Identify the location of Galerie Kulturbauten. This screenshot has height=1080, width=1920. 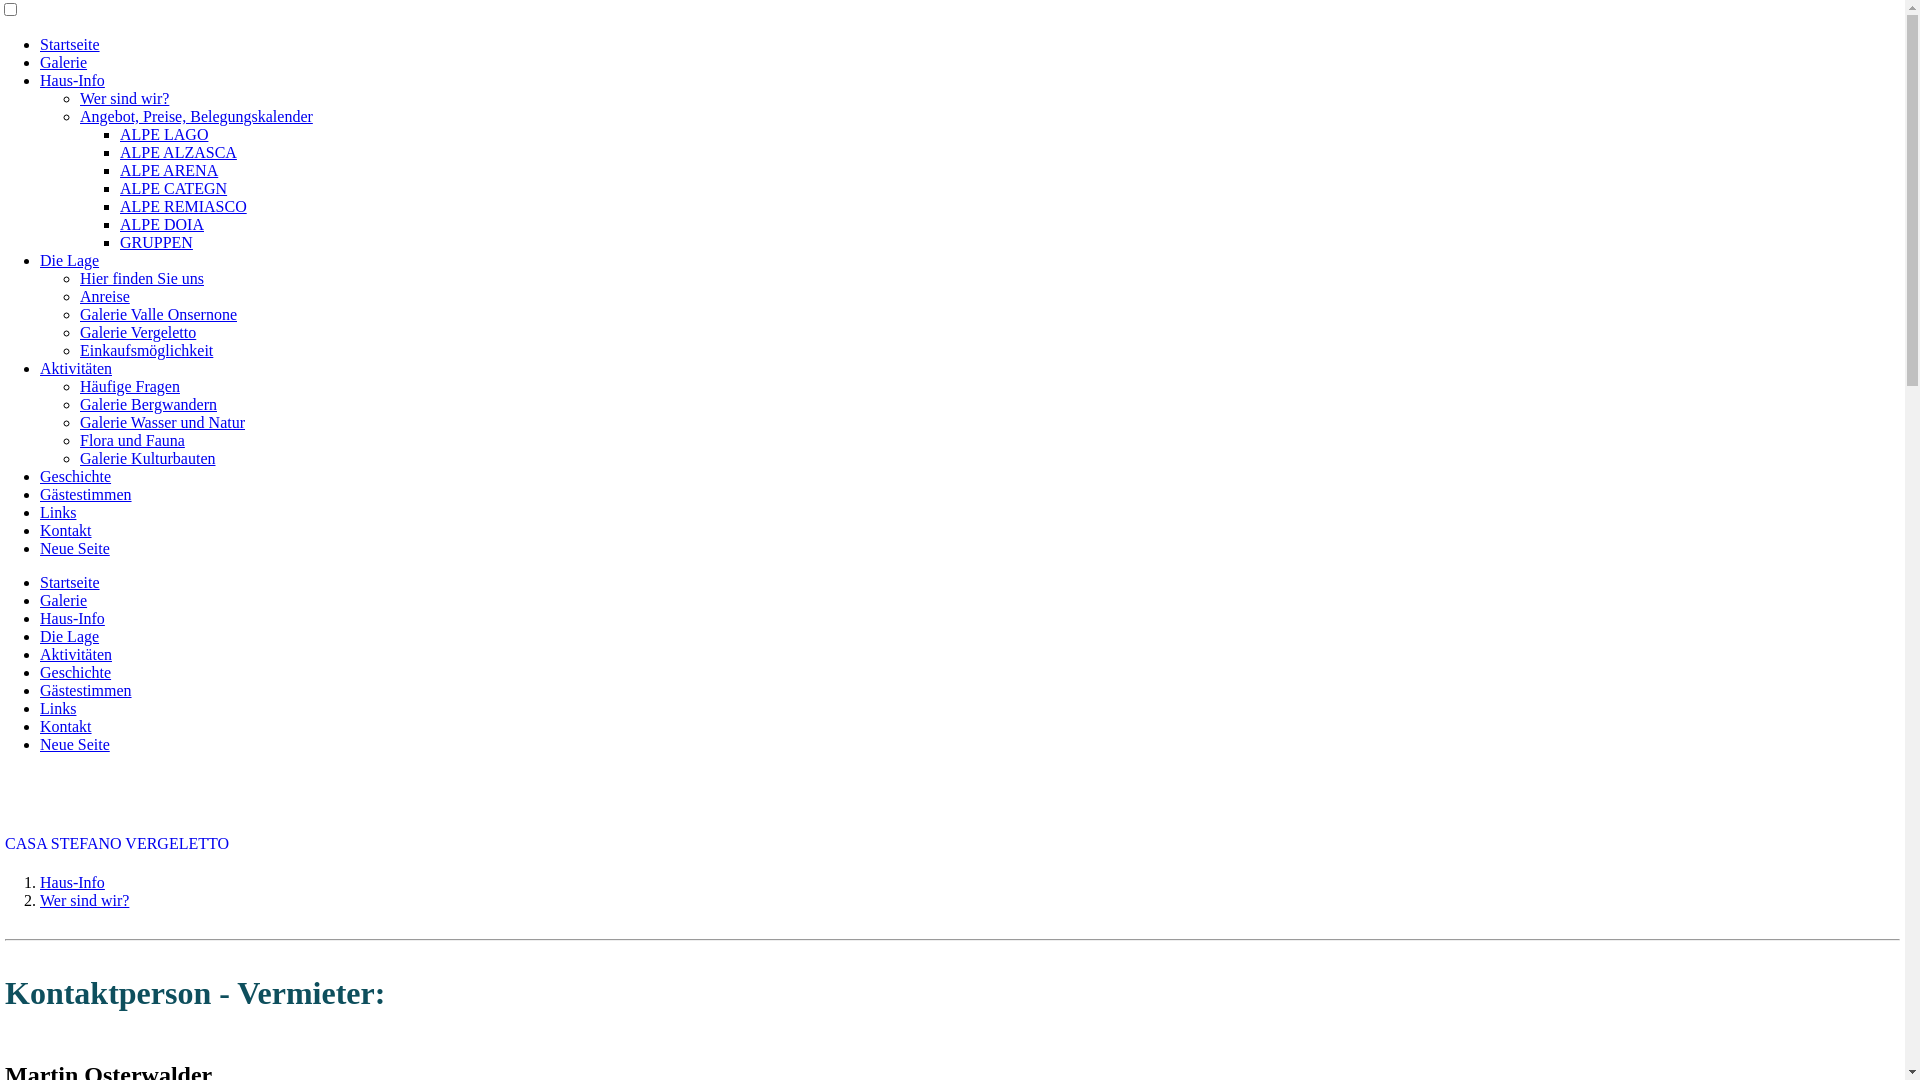
(148, 458).